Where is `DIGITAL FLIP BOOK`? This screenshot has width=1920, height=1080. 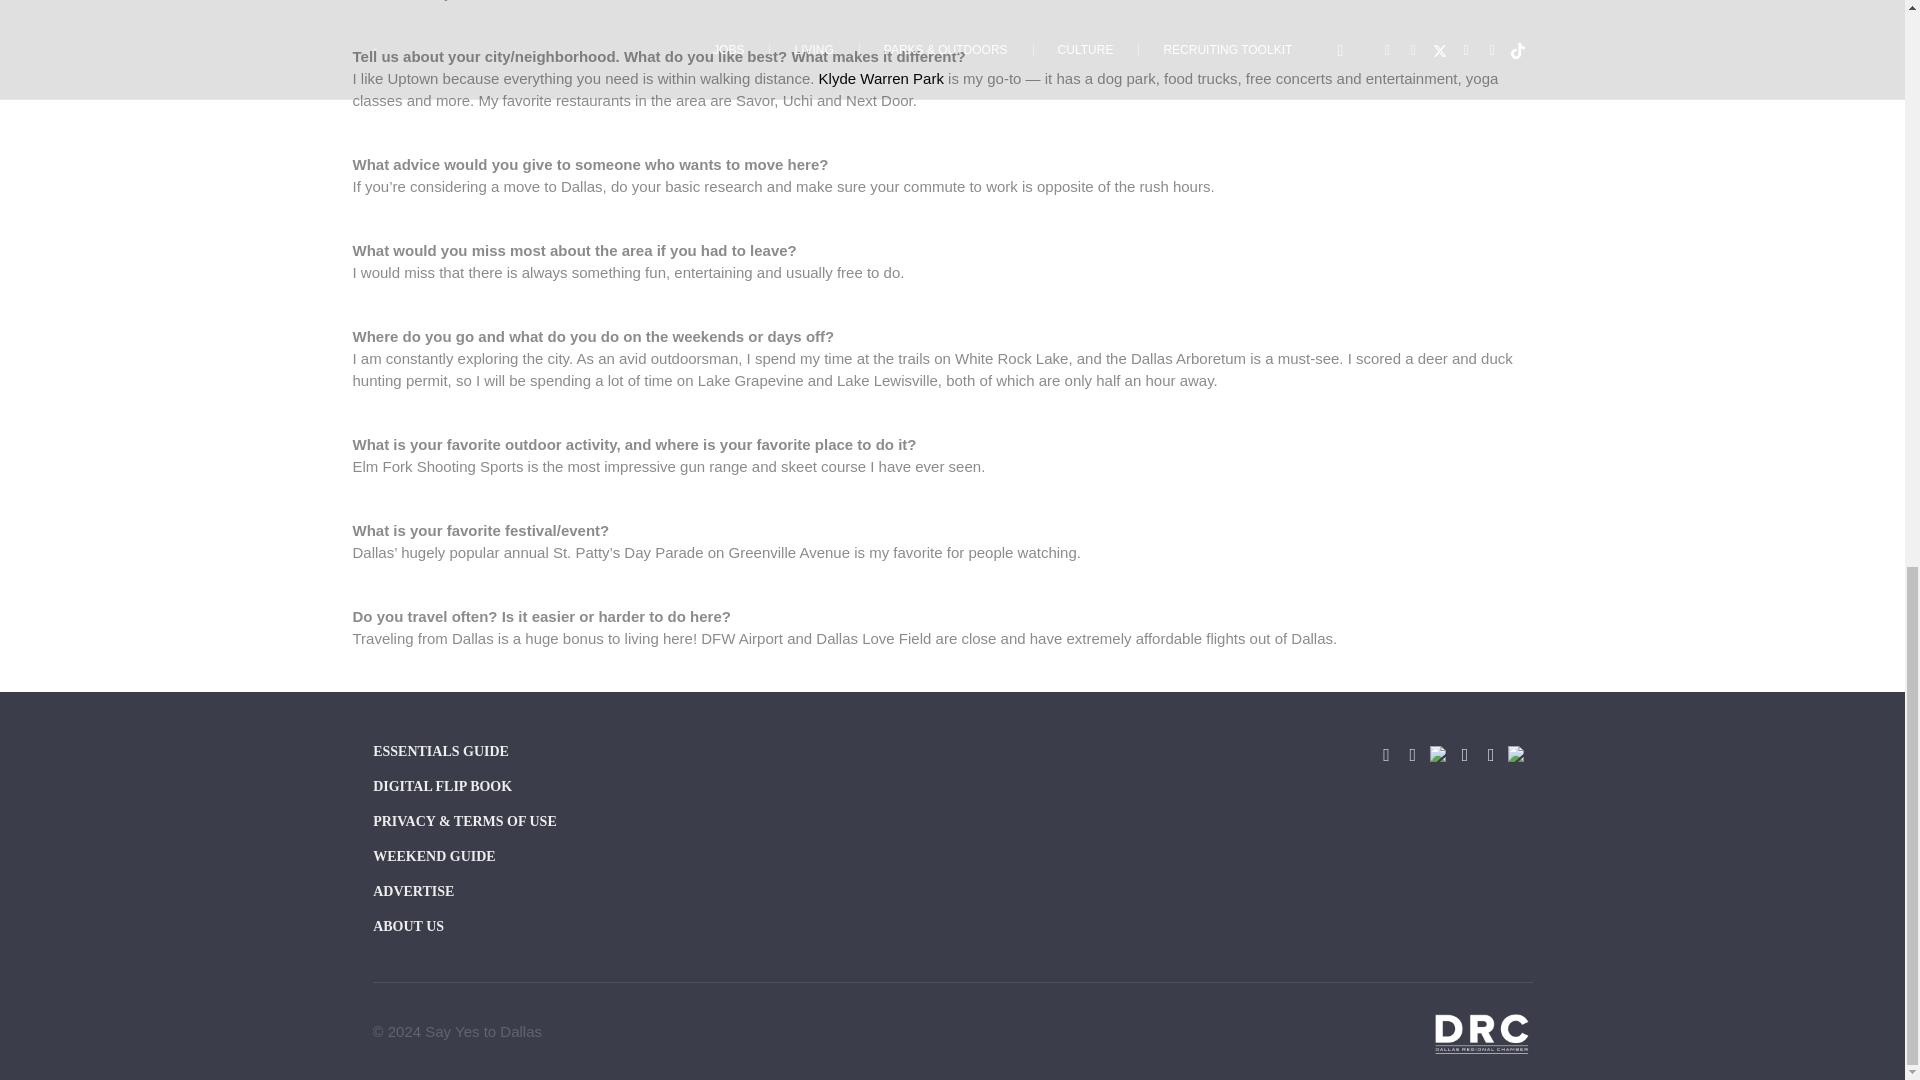 DIGITAL FLIP BOOK is located at coordinates (552, 789).